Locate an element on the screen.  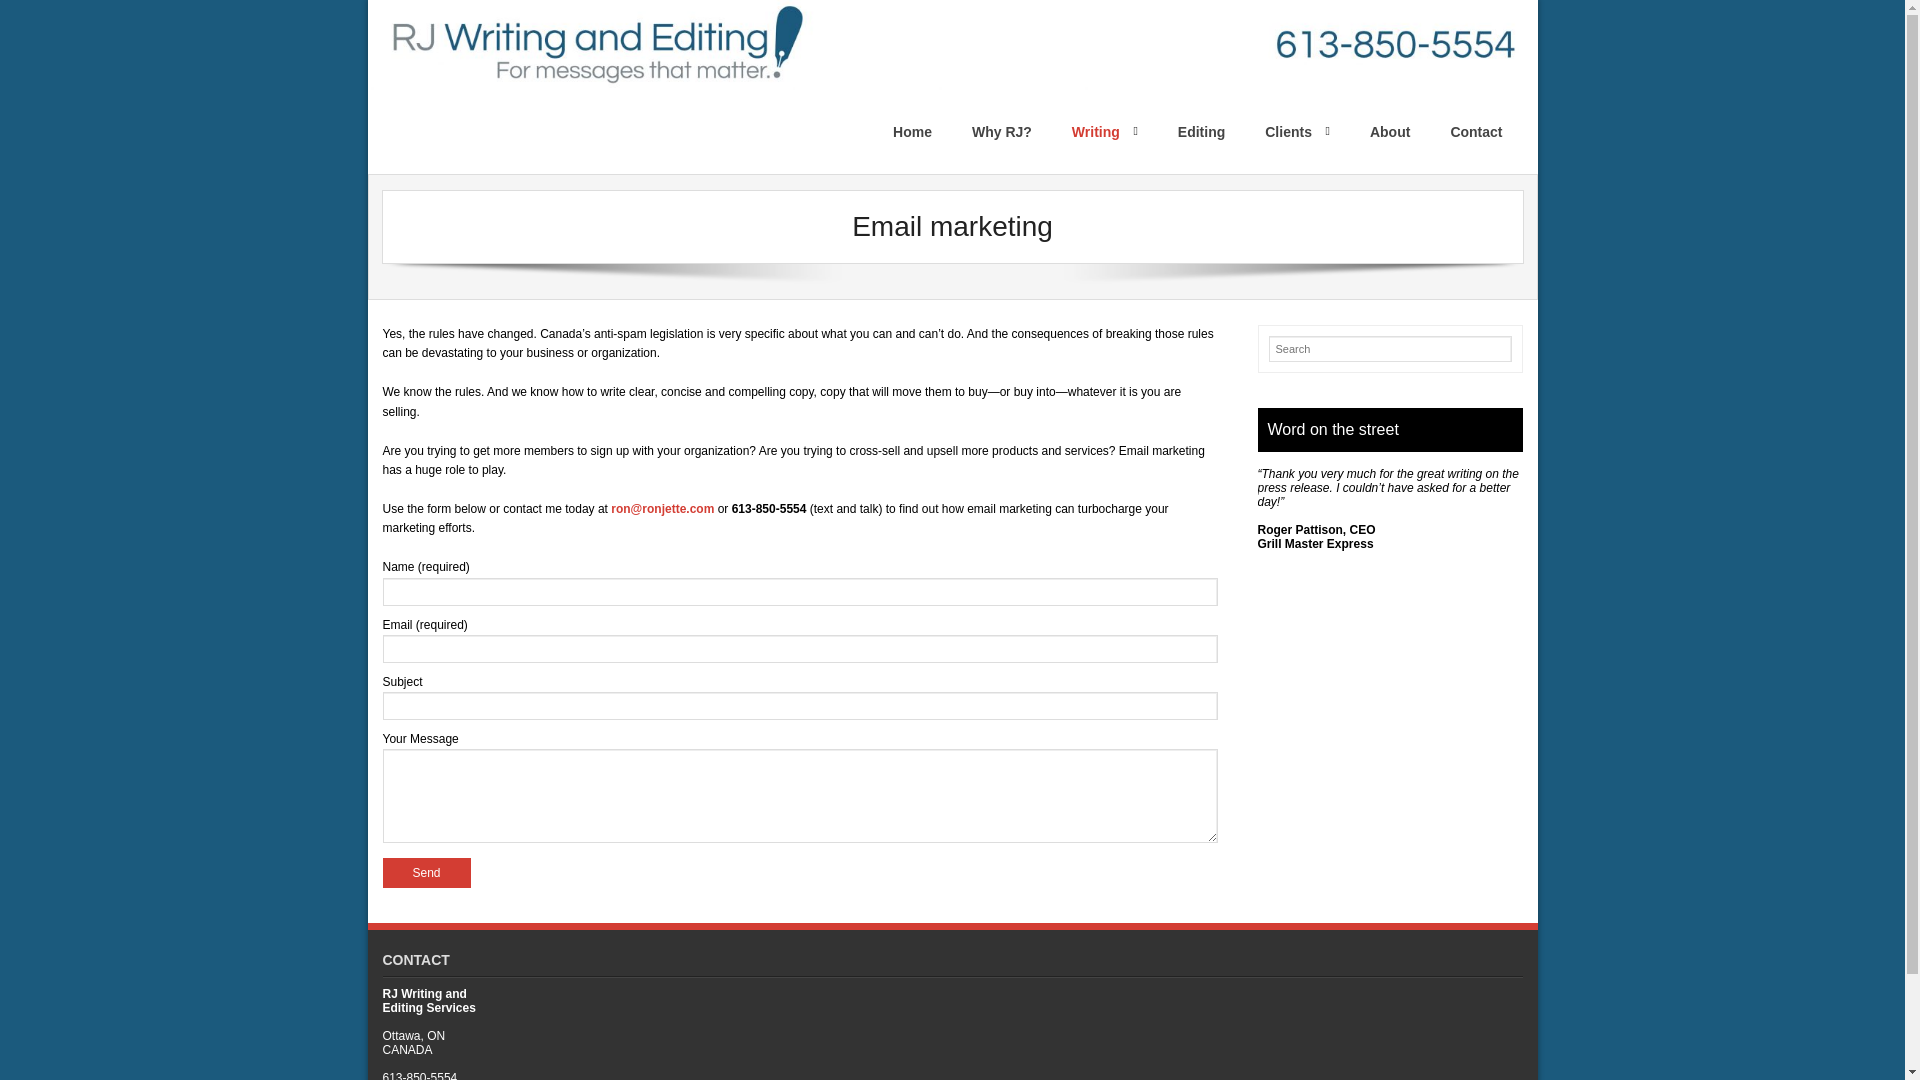
Why RJ? is located at coordinates (1002, 131).